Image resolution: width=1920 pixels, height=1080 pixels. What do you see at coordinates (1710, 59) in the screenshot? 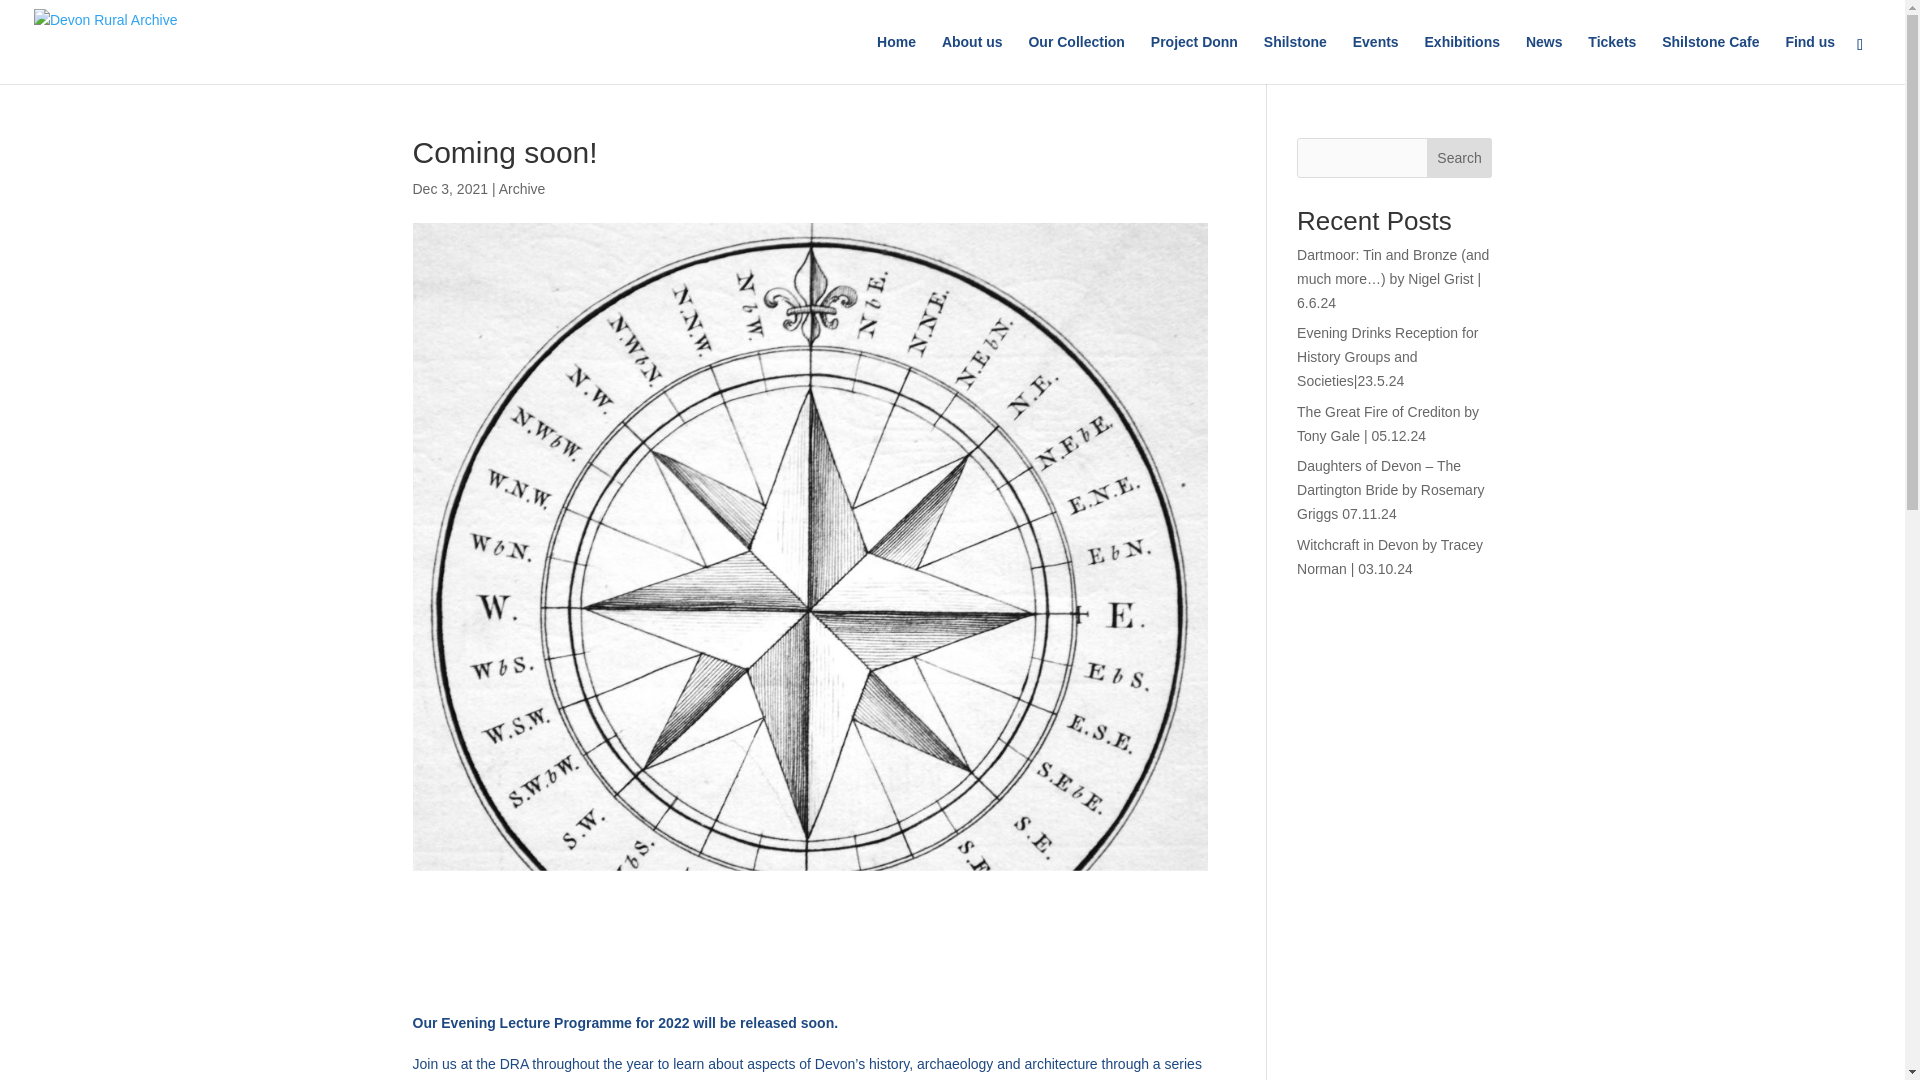
I see `Shilstone Cafe` at bounding box center [1710, 59].